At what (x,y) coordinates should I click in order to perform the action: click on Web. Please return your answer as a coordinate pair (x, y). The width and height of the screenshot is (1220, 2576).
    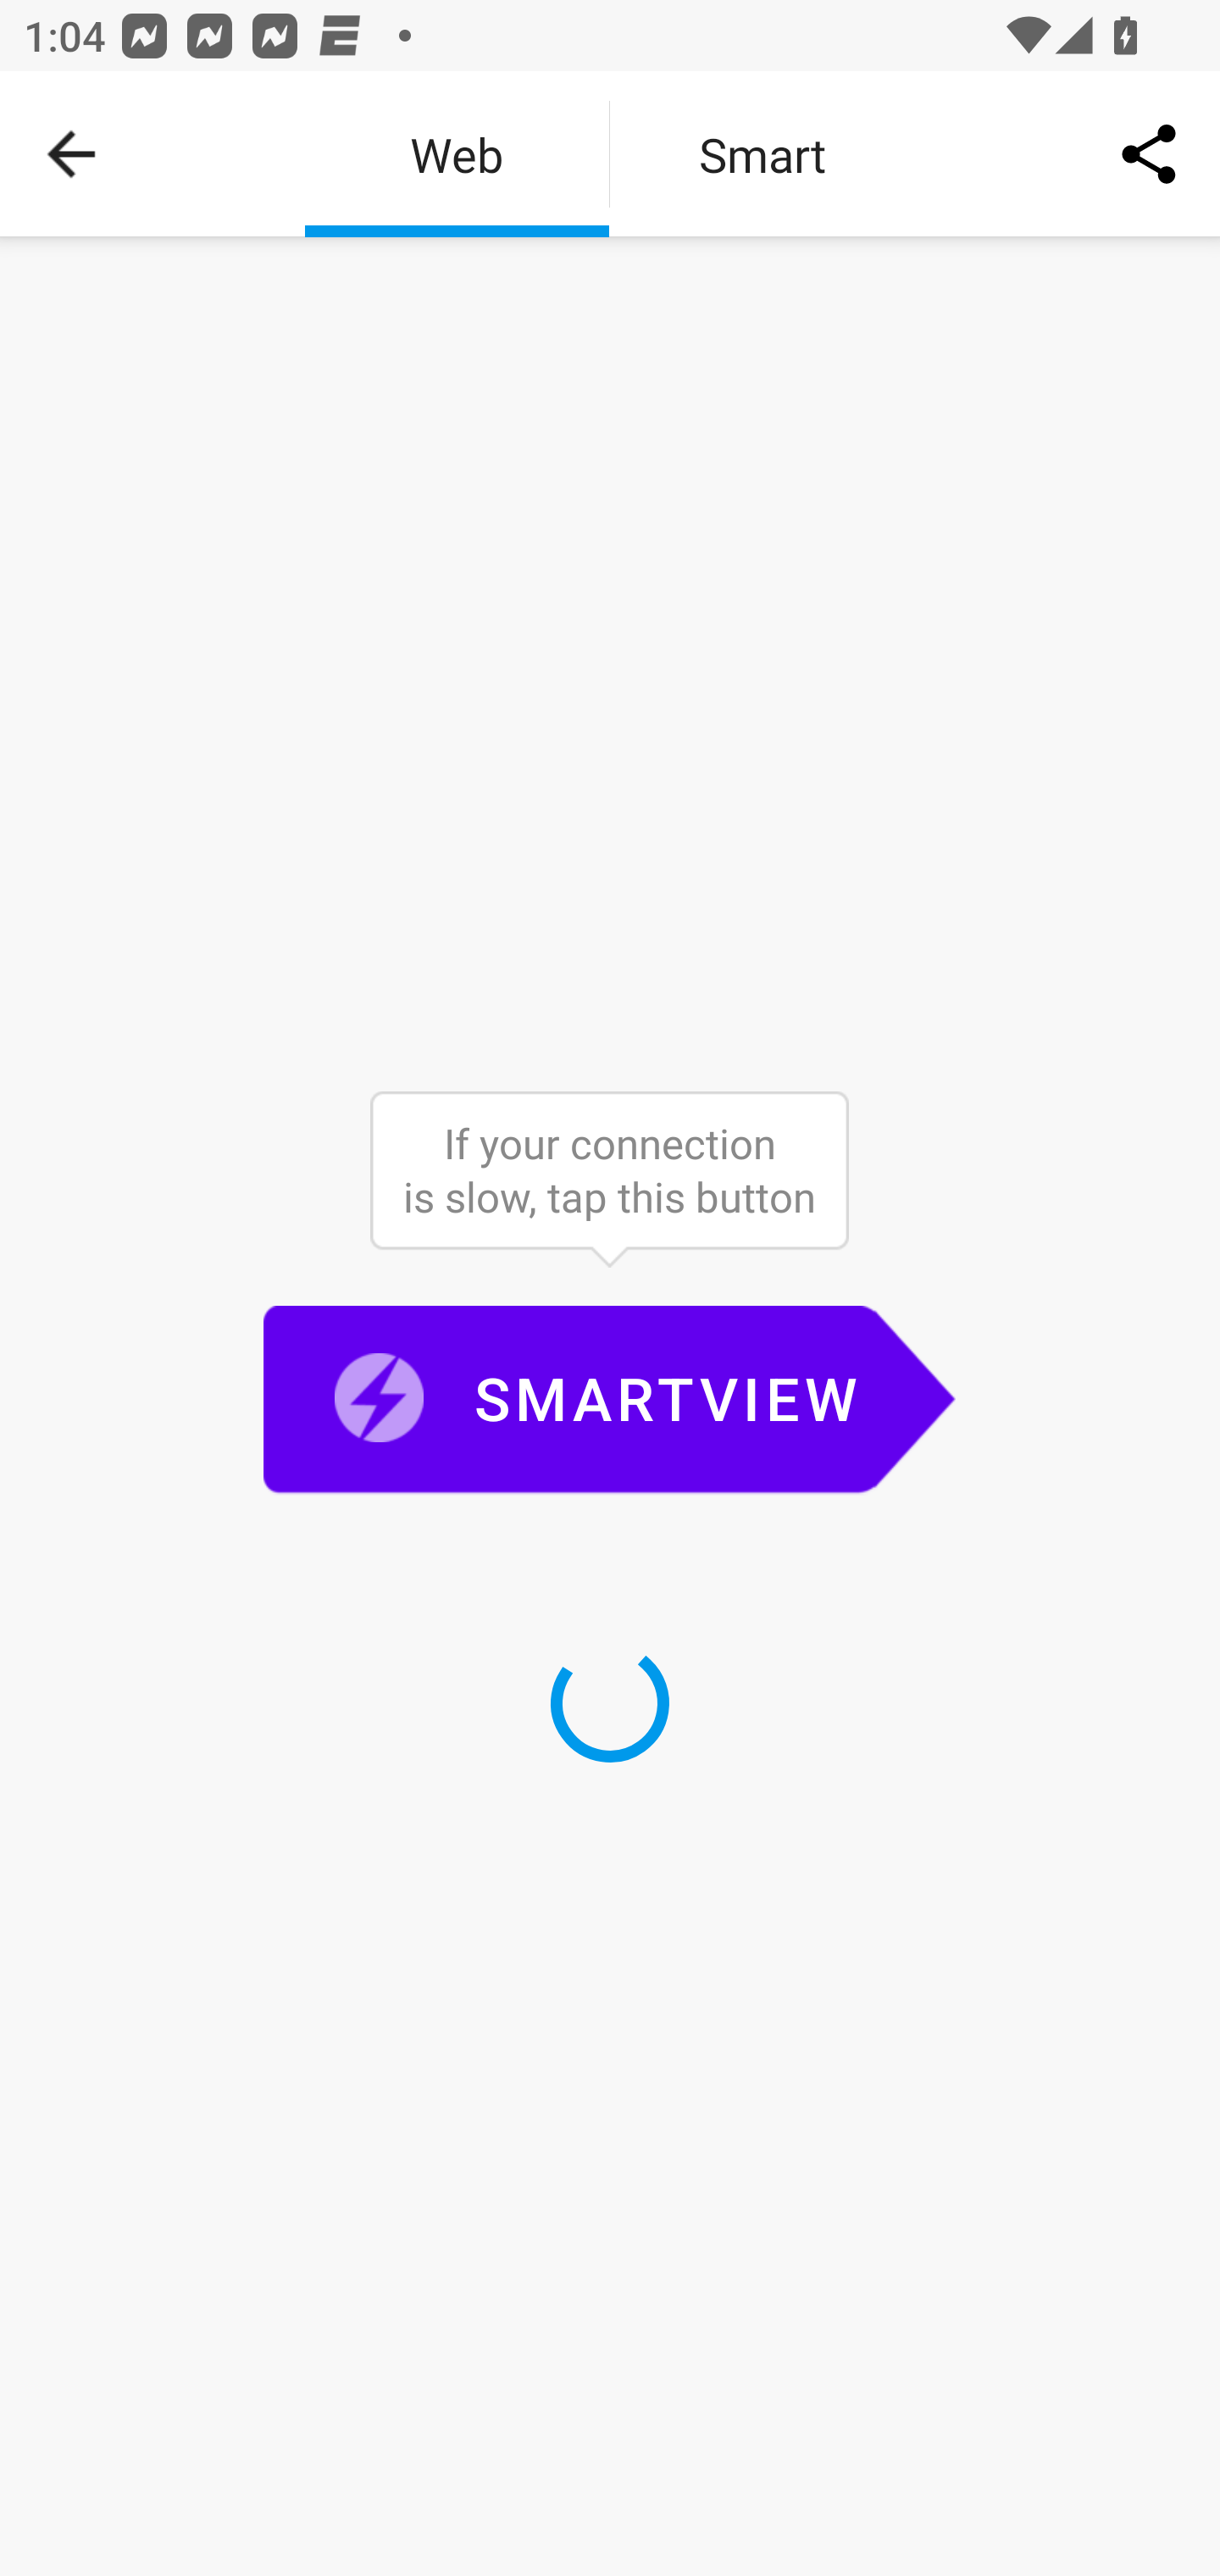
    Looking at the image, I should click on (457, 154).